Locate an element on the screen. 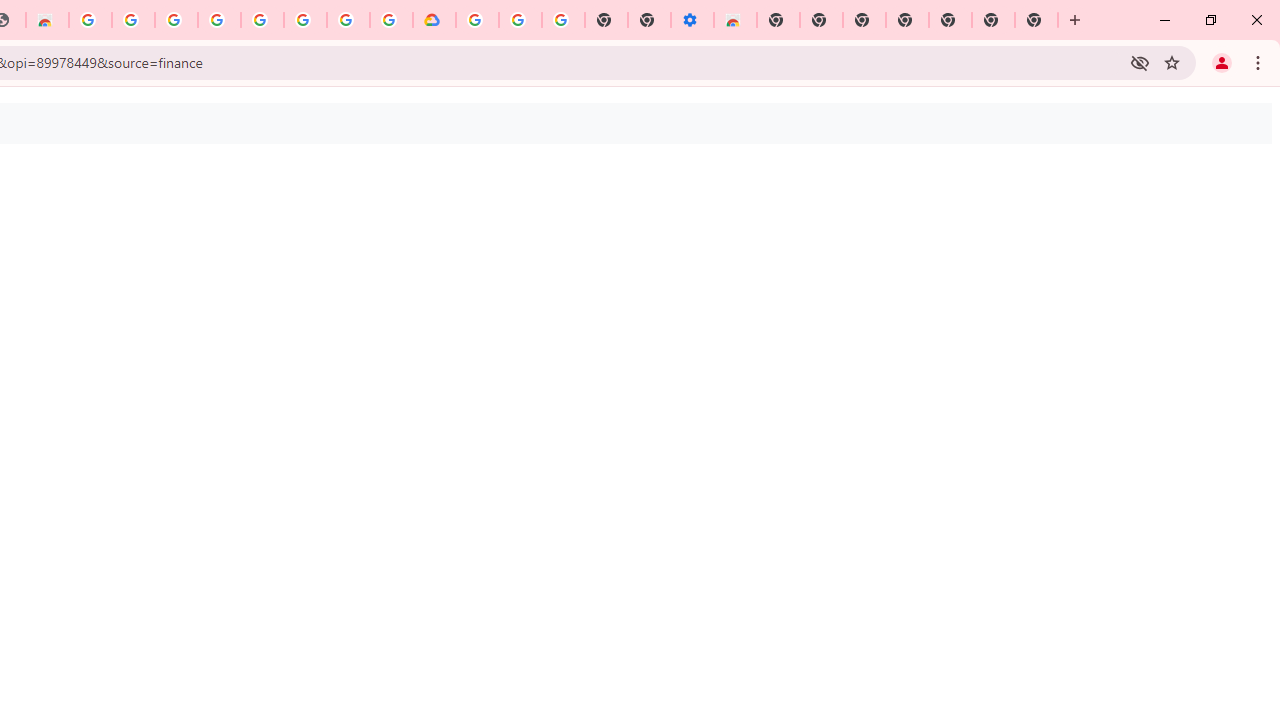 The width and height of the screenshot is (1280, 720). Sign in - Google Accounts is located at coordinates (477, 20).